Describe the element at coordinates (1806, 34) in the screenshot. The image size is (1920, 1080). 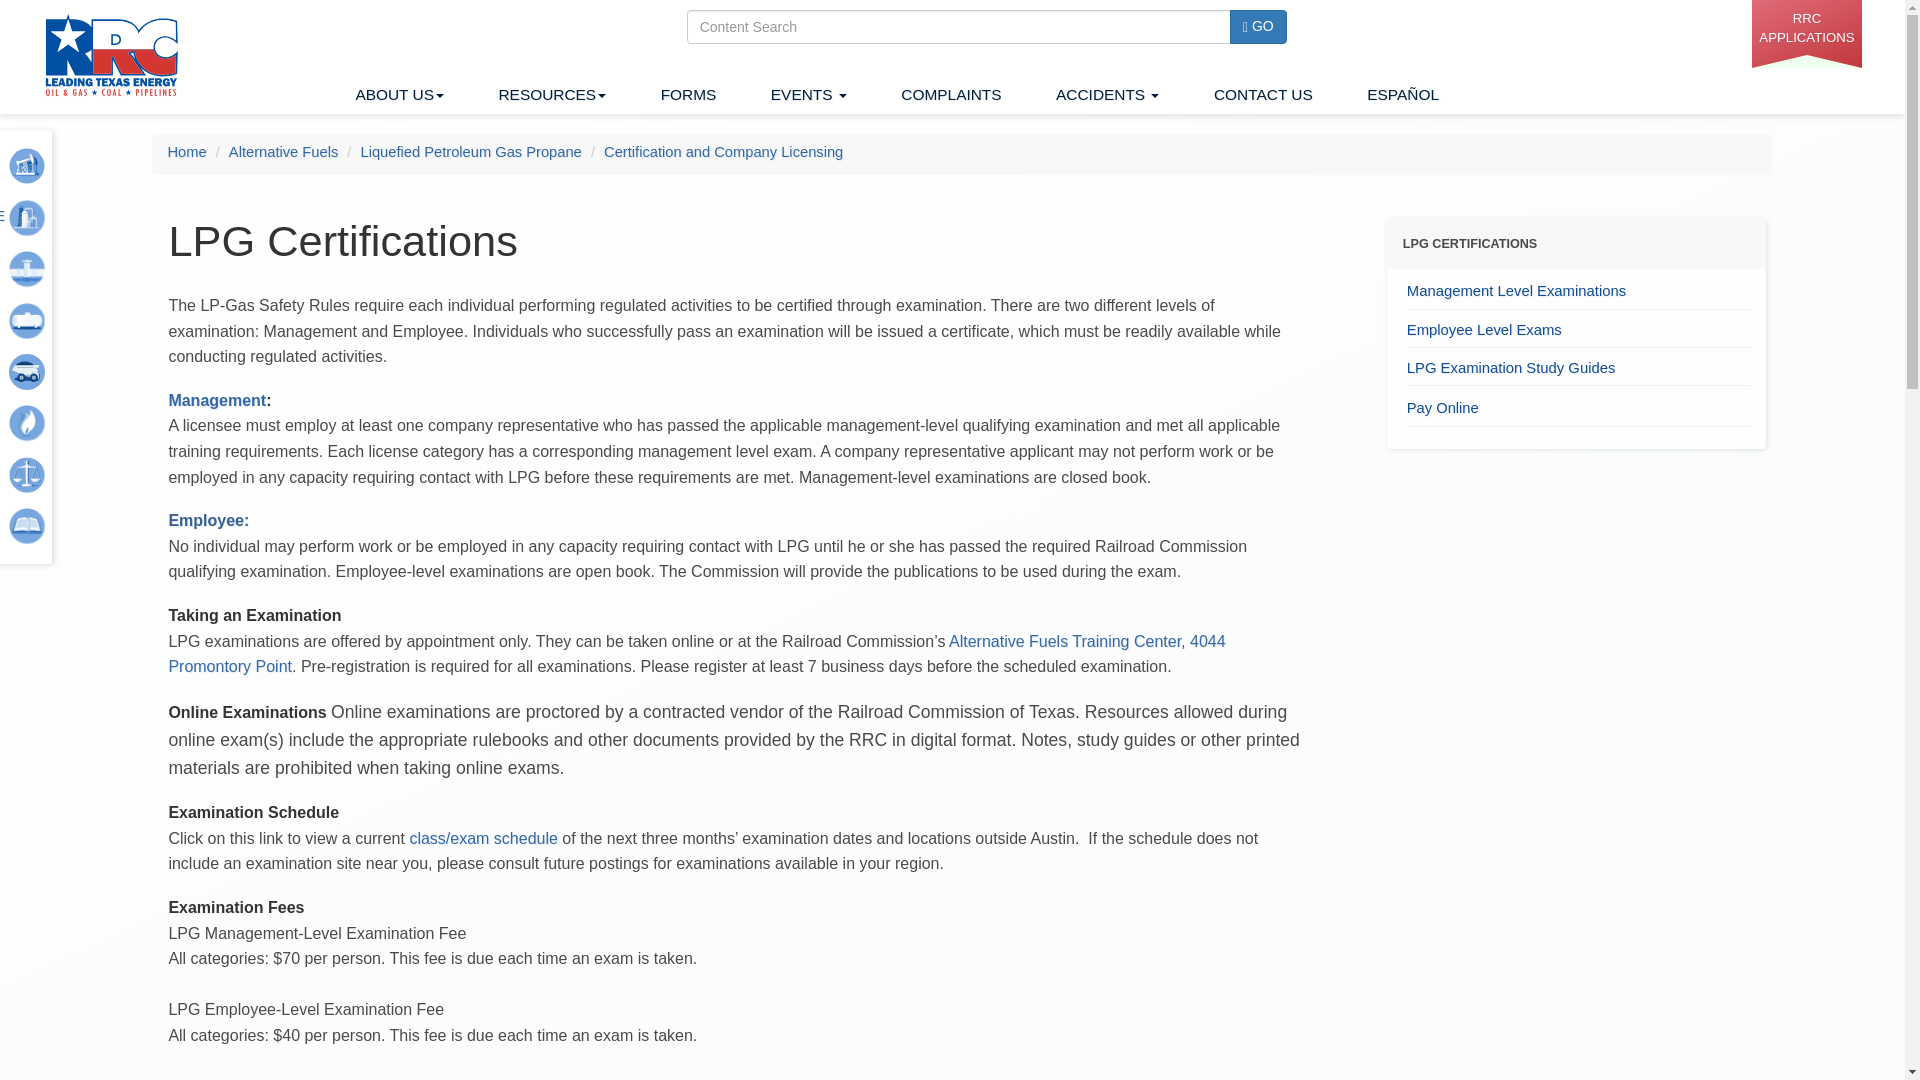
I see `RRC APPLICATIONS` at that location.